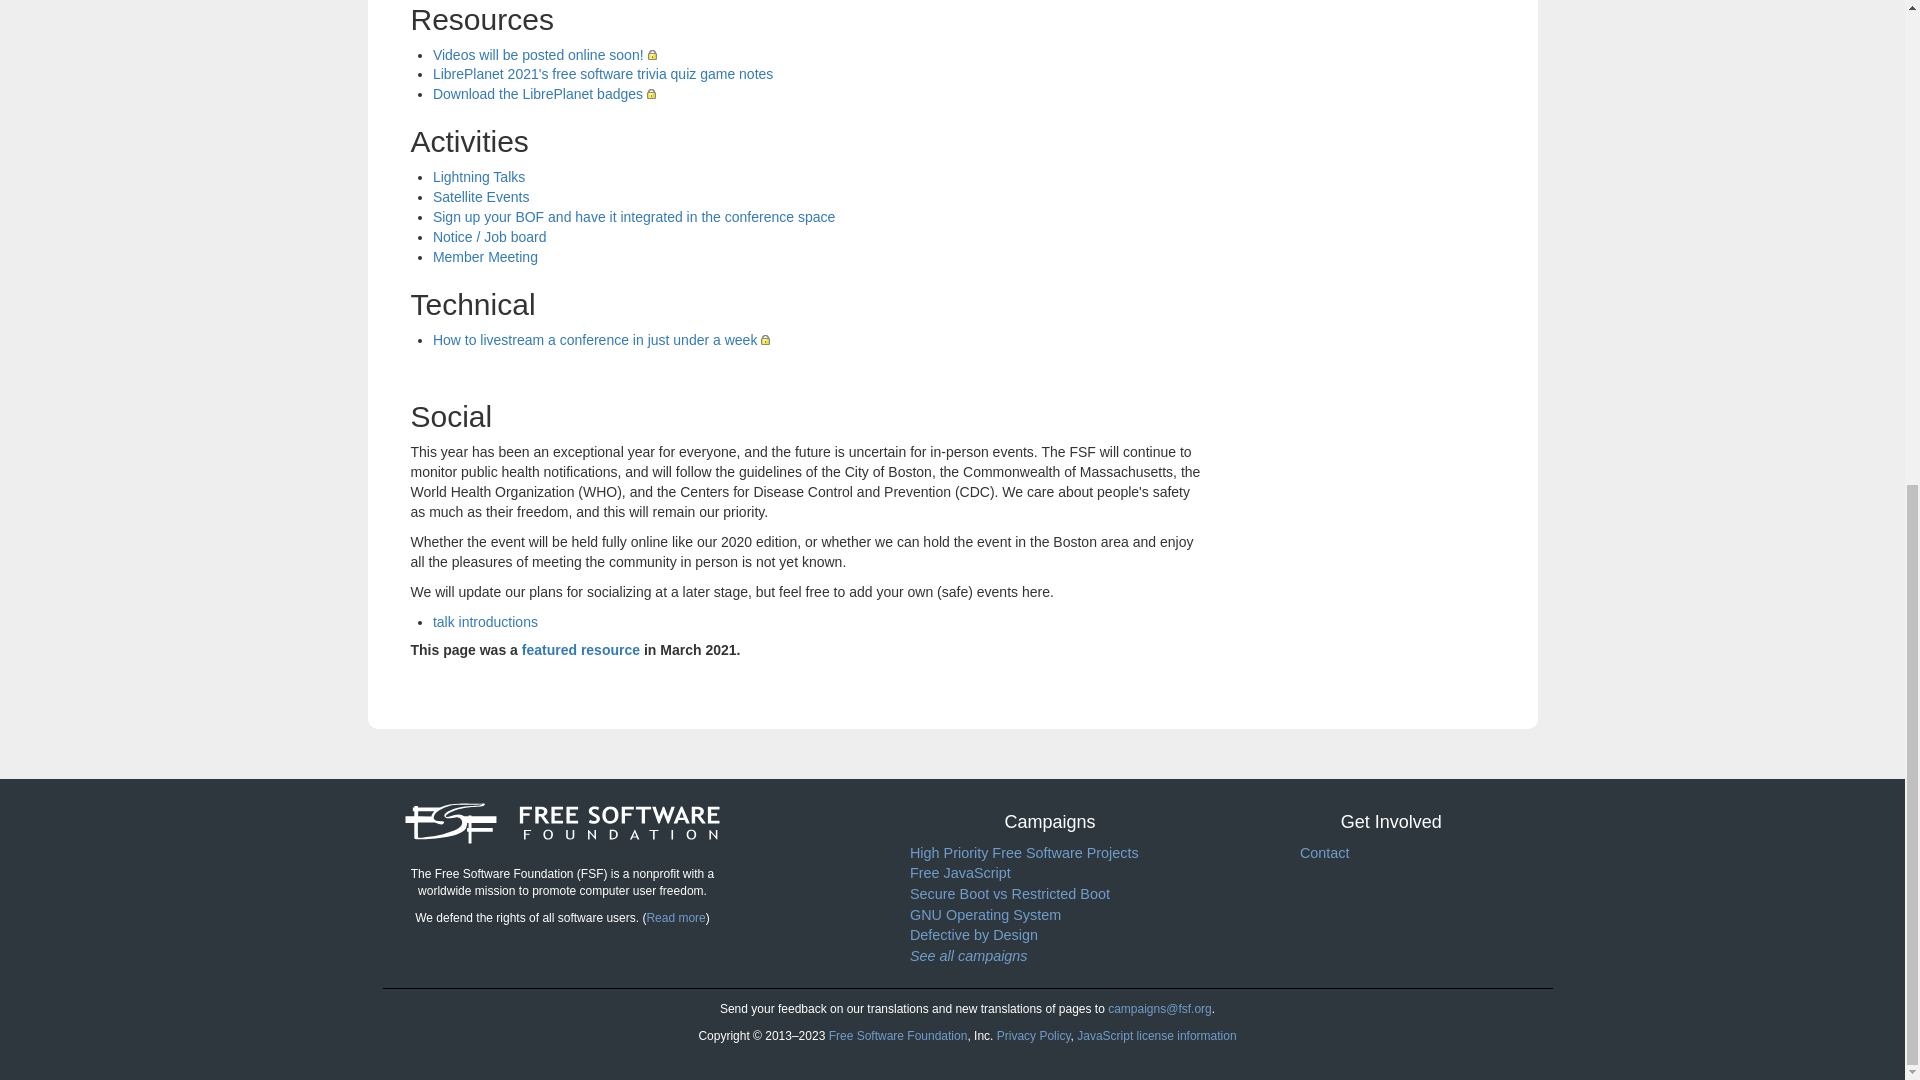 The width and height of the screenshot is (1920, 1080). Describe the element at coordinates (544, 94) in the screenshot. I see `Download the LibrePlanet badges` at that location.